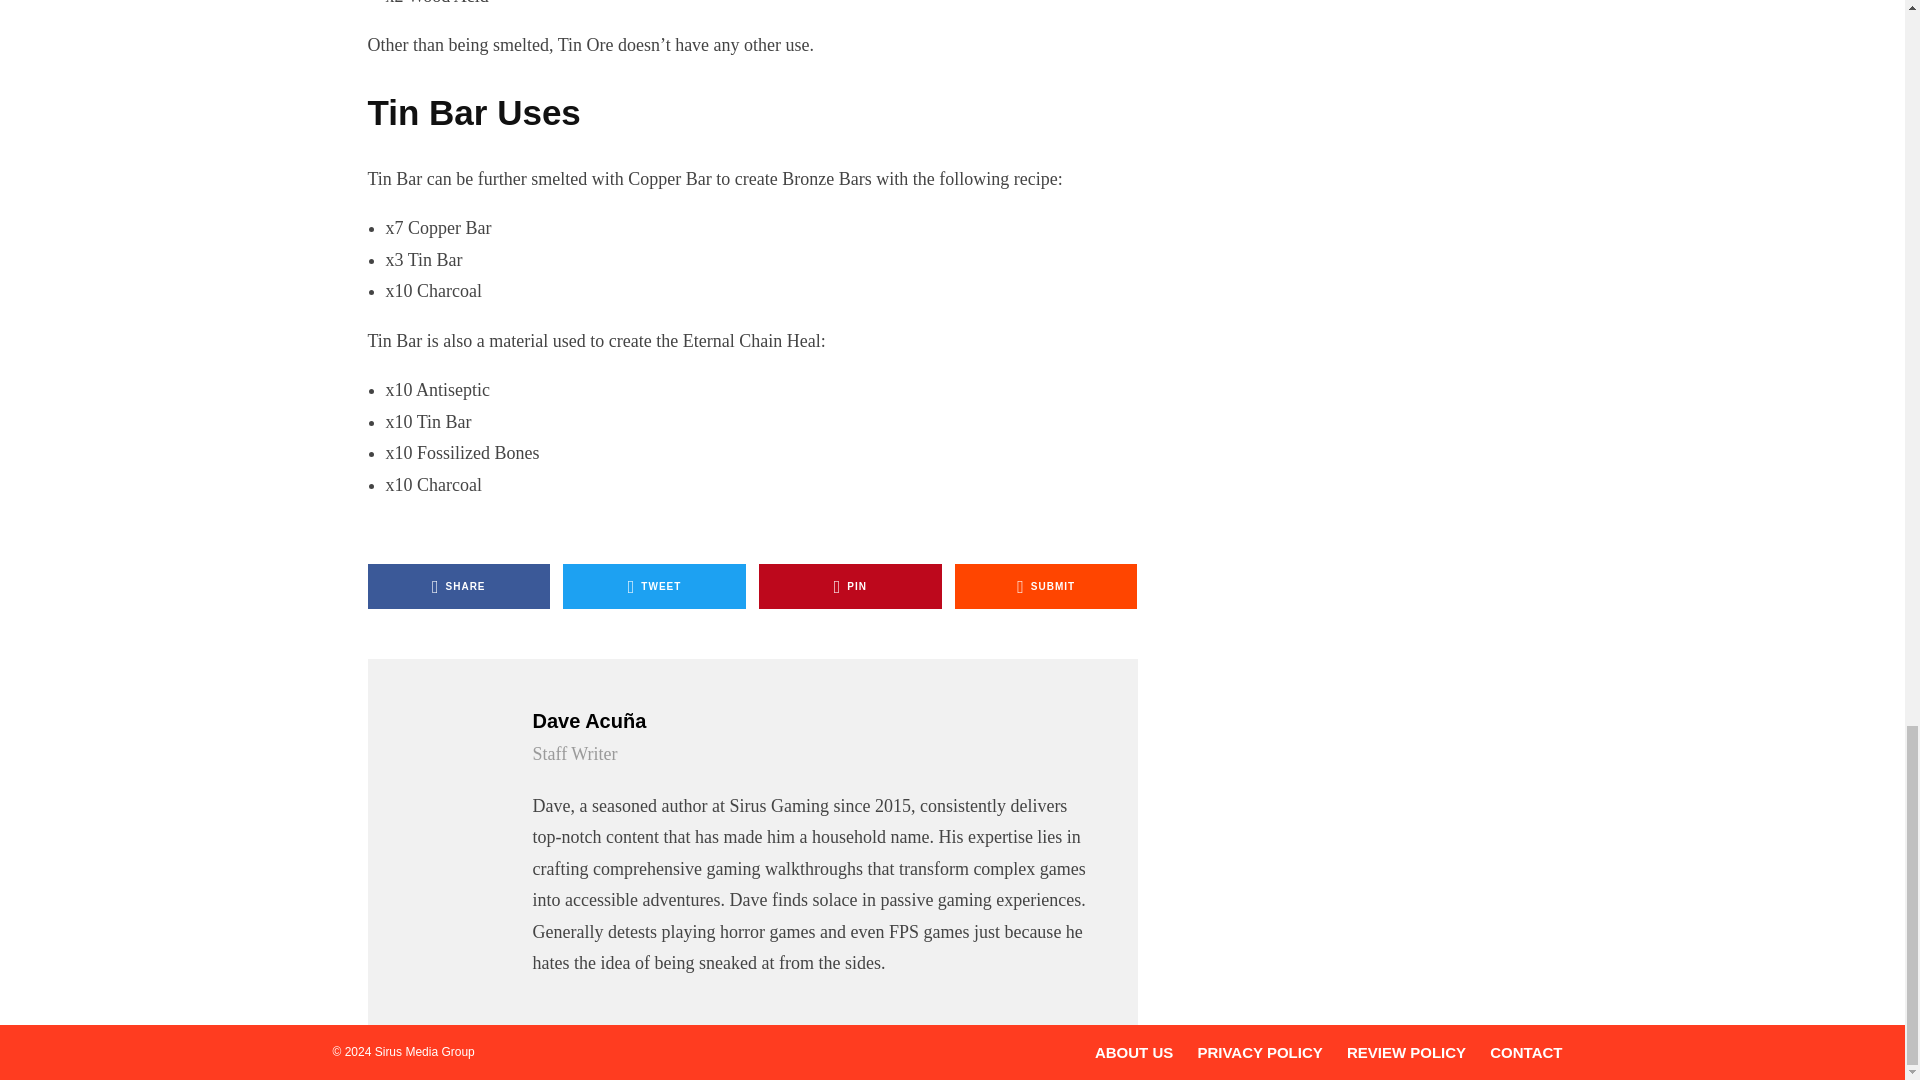 This screenshot has height=1080, width=1920. I want to click on PIN, so click(850, 586).